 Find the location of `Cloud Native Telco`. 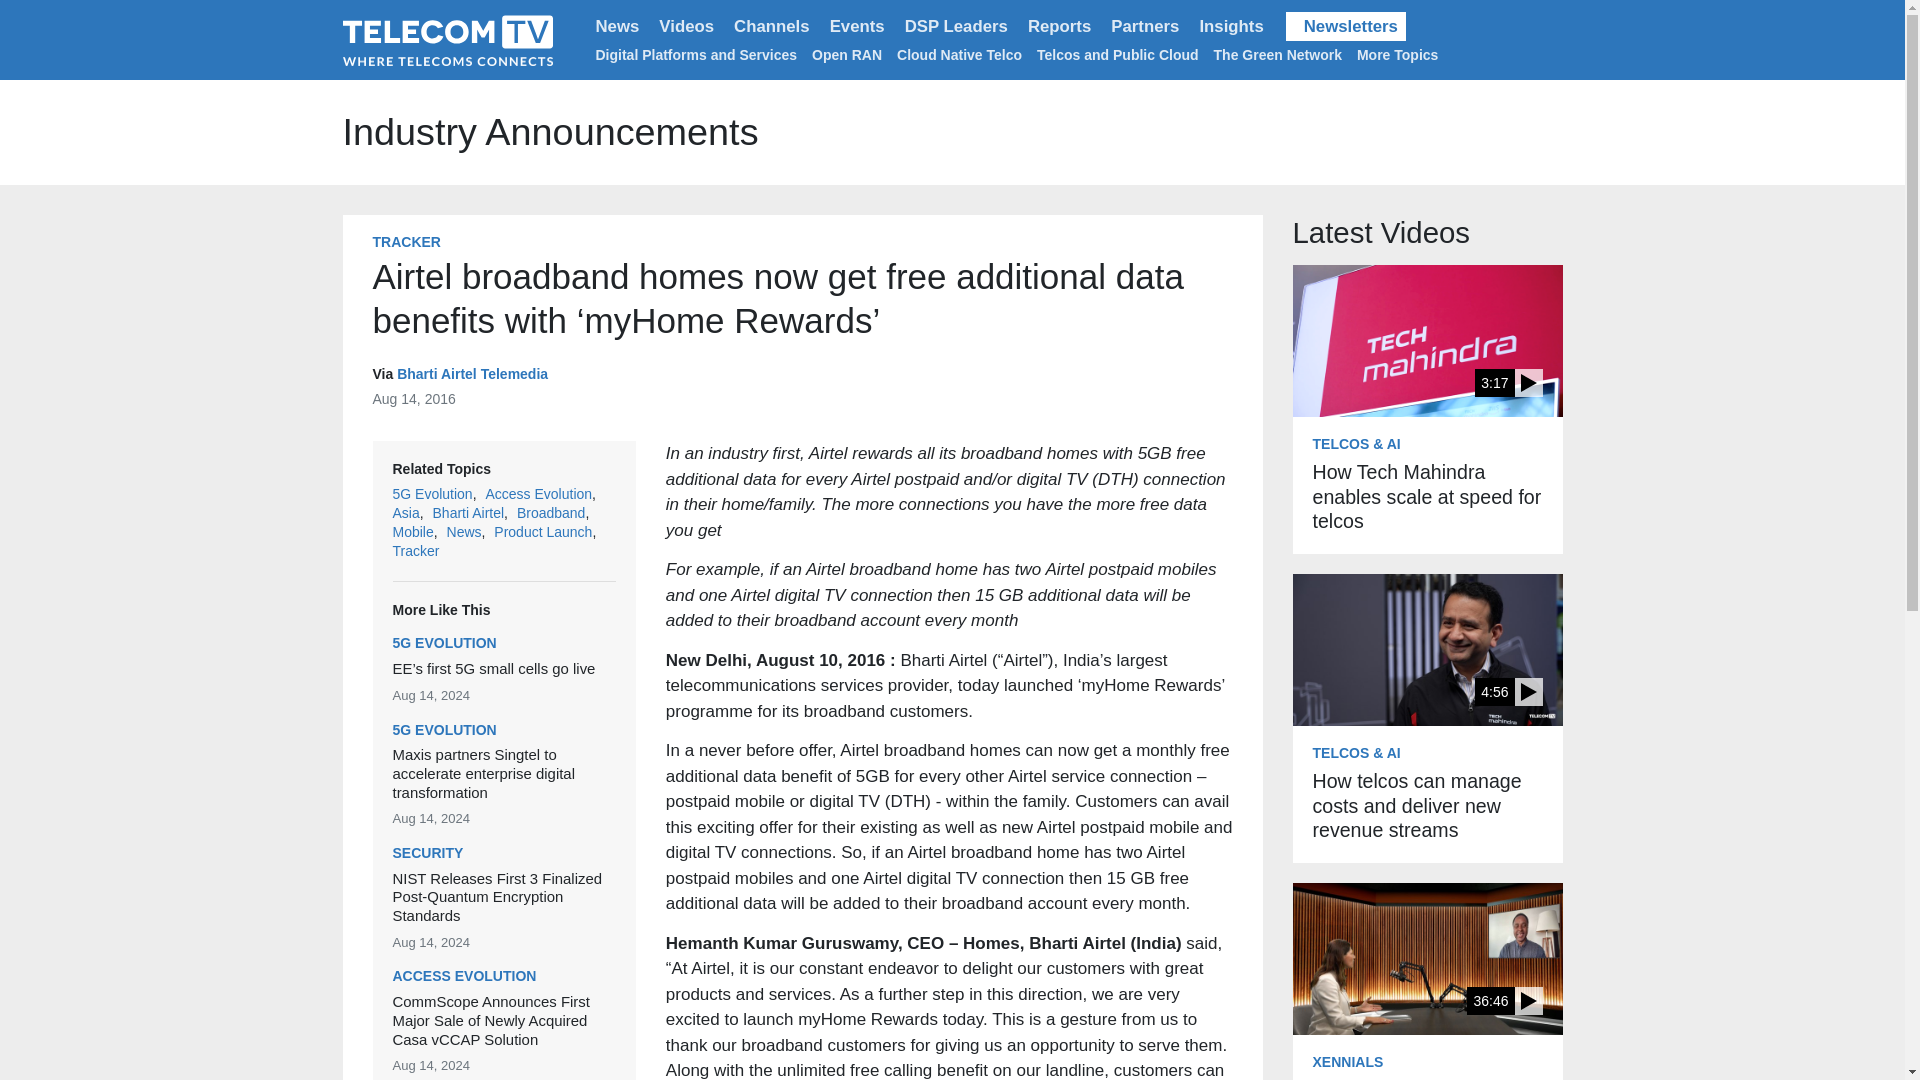

Cloud Native Telco is located at coordinates (958, 54).